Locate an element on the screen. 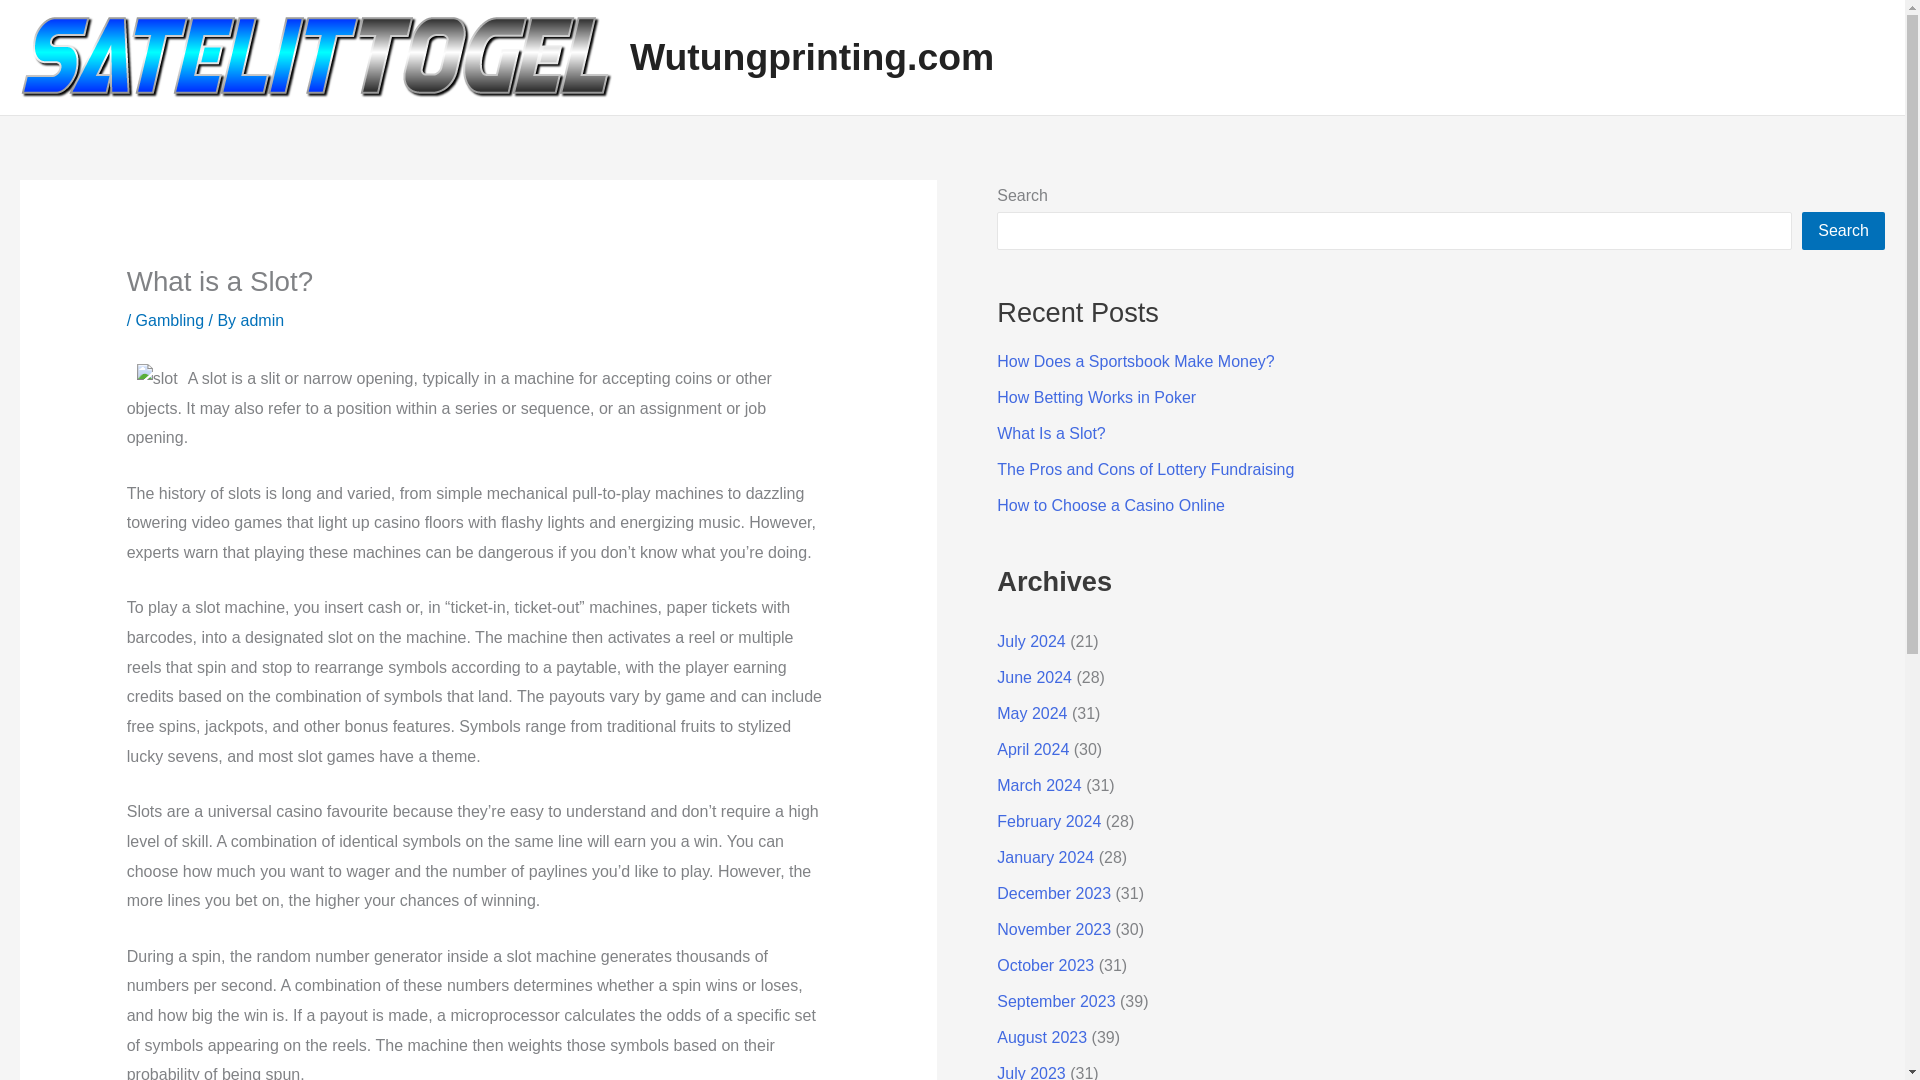 This screenshot has width=1920, height=1080. January 2024 is located at coordinates (1045, 857).